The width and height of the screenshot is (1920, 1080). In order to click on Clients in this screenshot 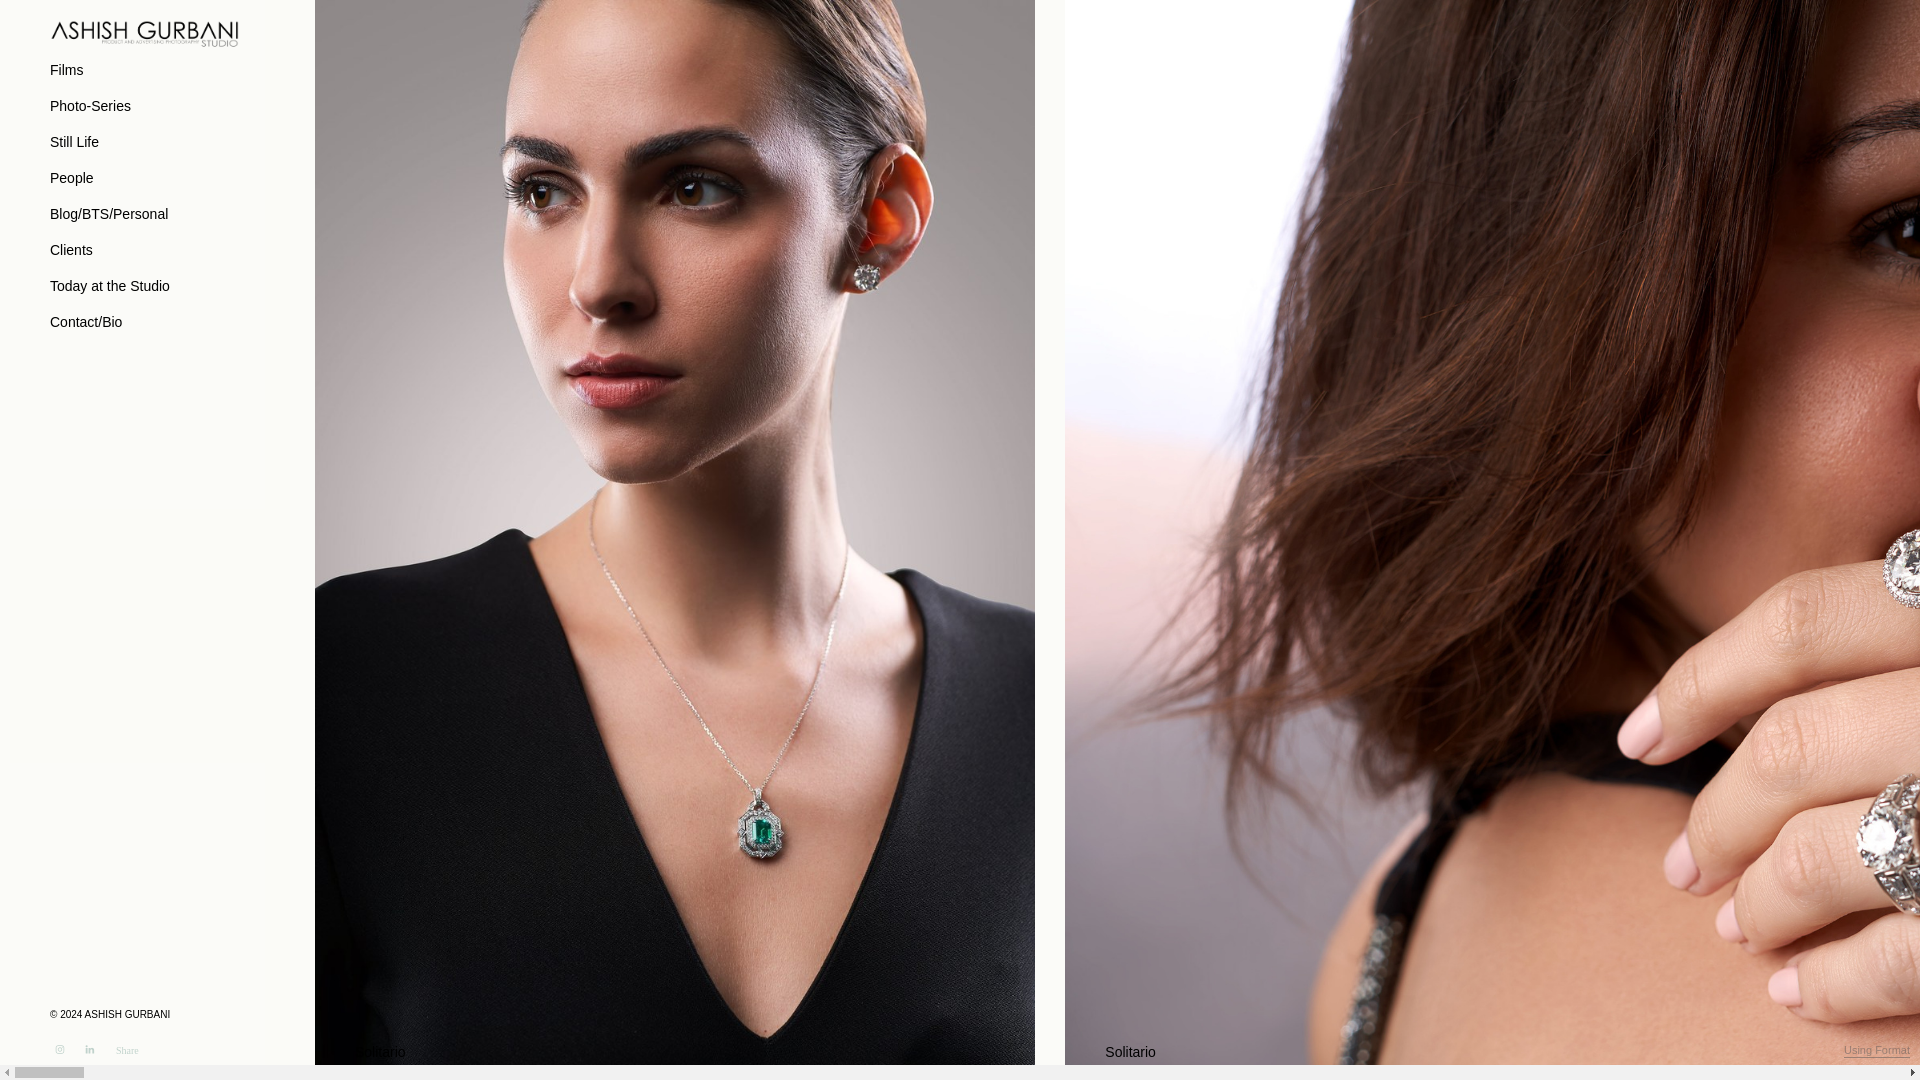, I will do `click(70, 250)`.